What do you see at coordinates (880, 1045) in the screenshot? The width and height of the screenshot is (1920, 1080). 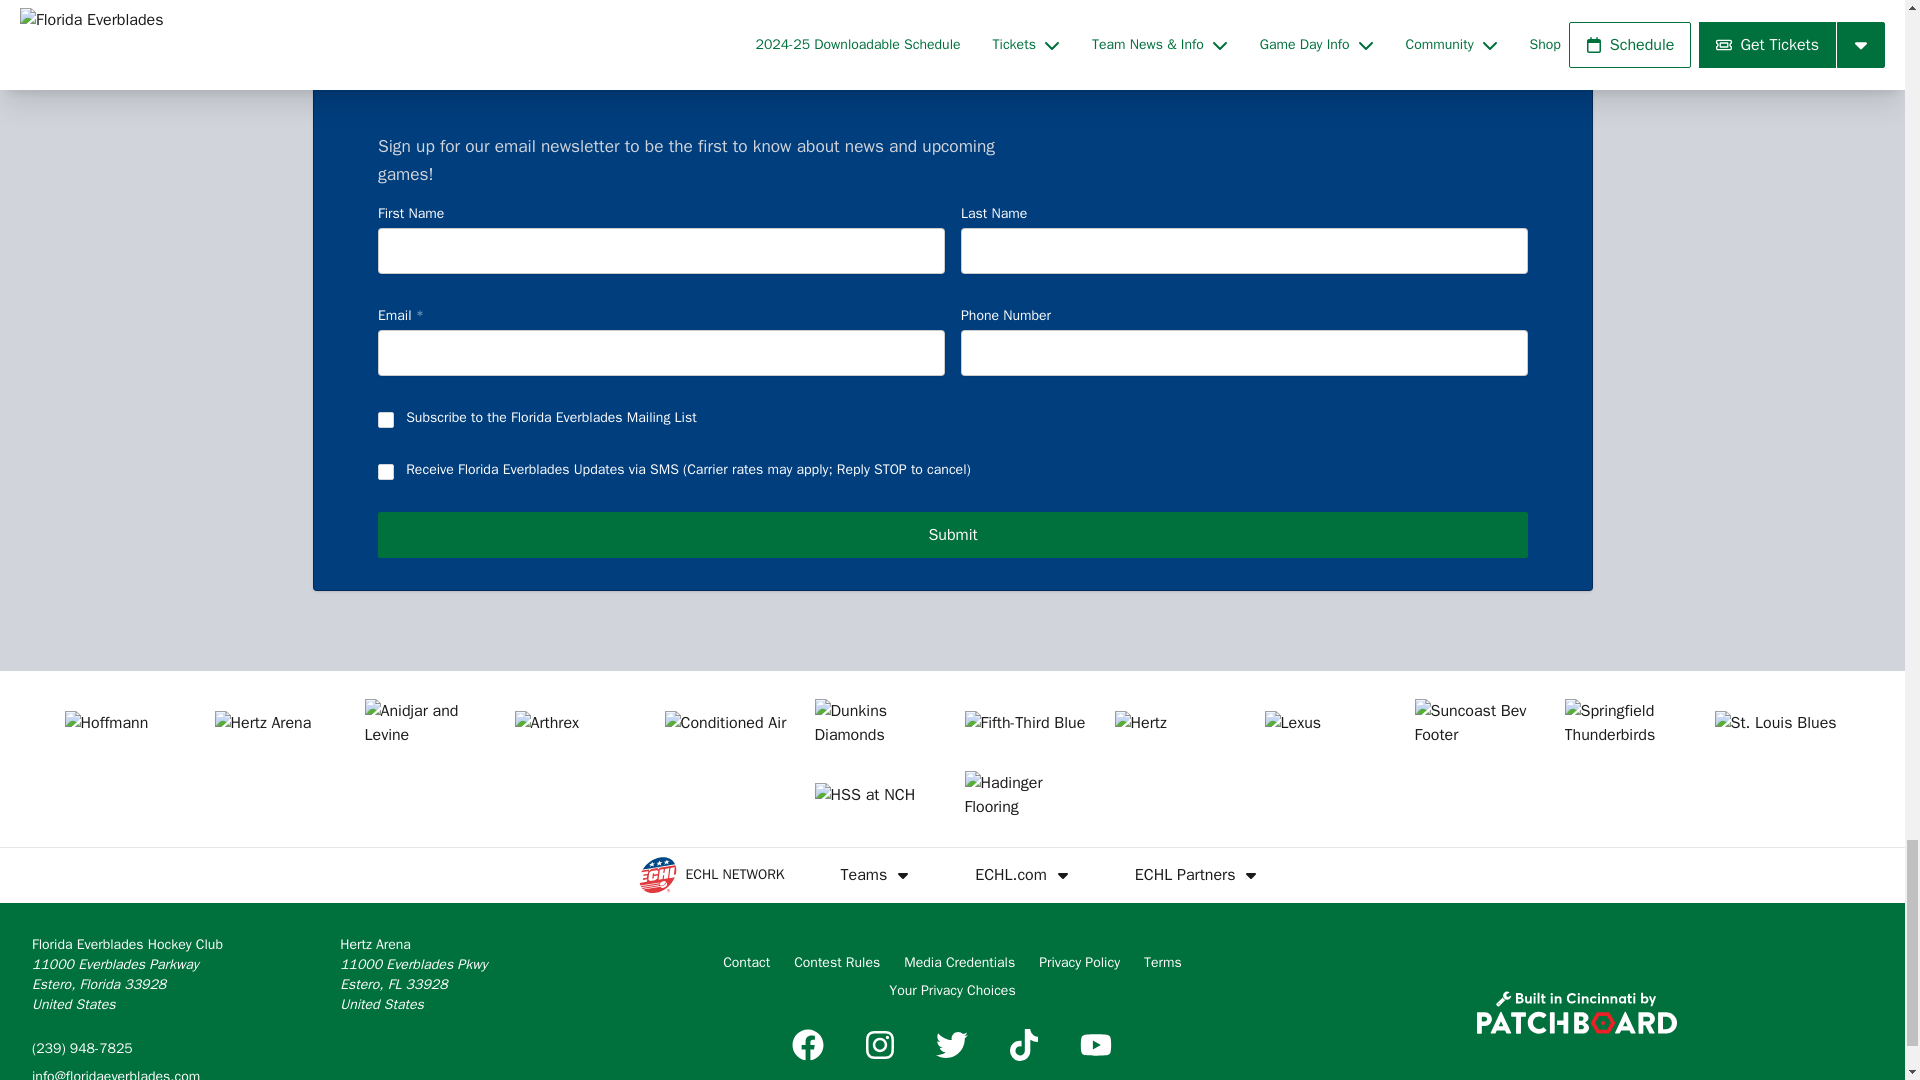 I see `Instagram` at bounding box center [880, 1045].